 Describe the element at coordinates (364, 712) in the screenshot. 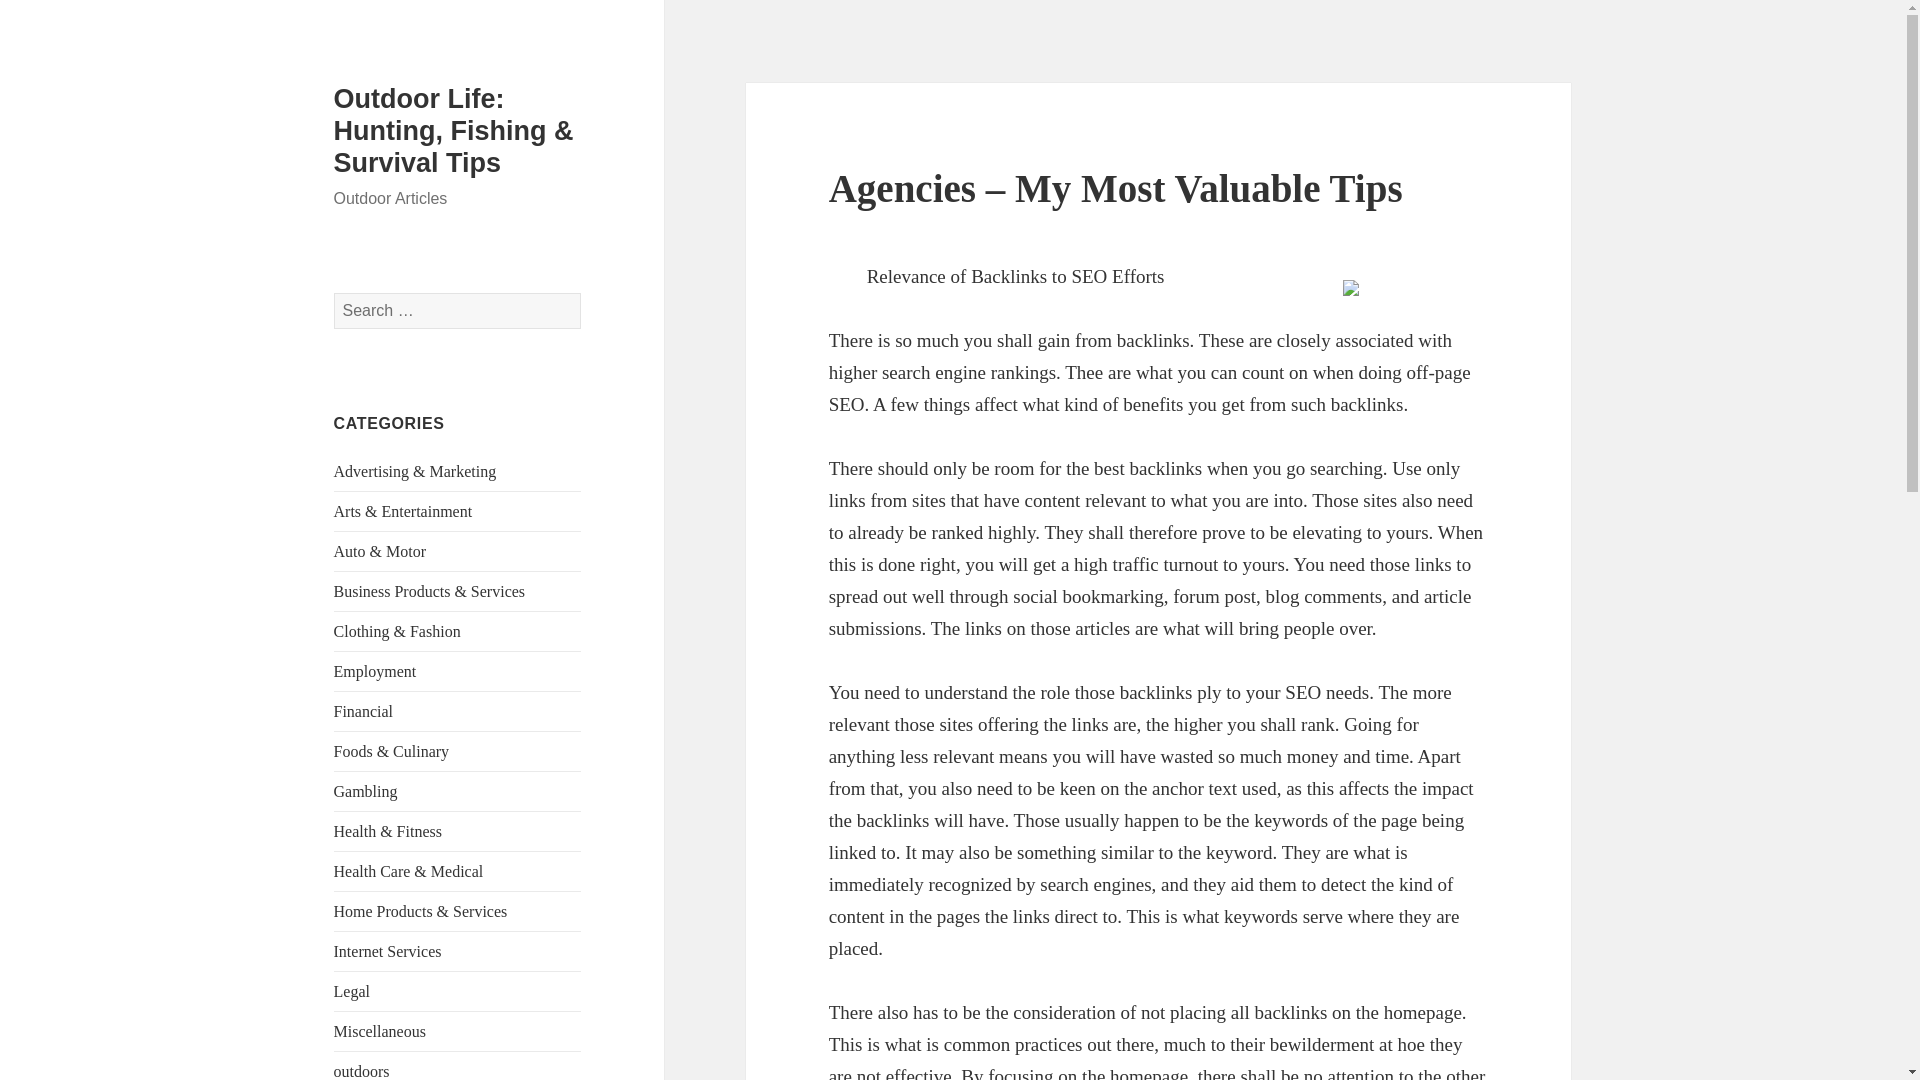

I see `Financial` at that location.